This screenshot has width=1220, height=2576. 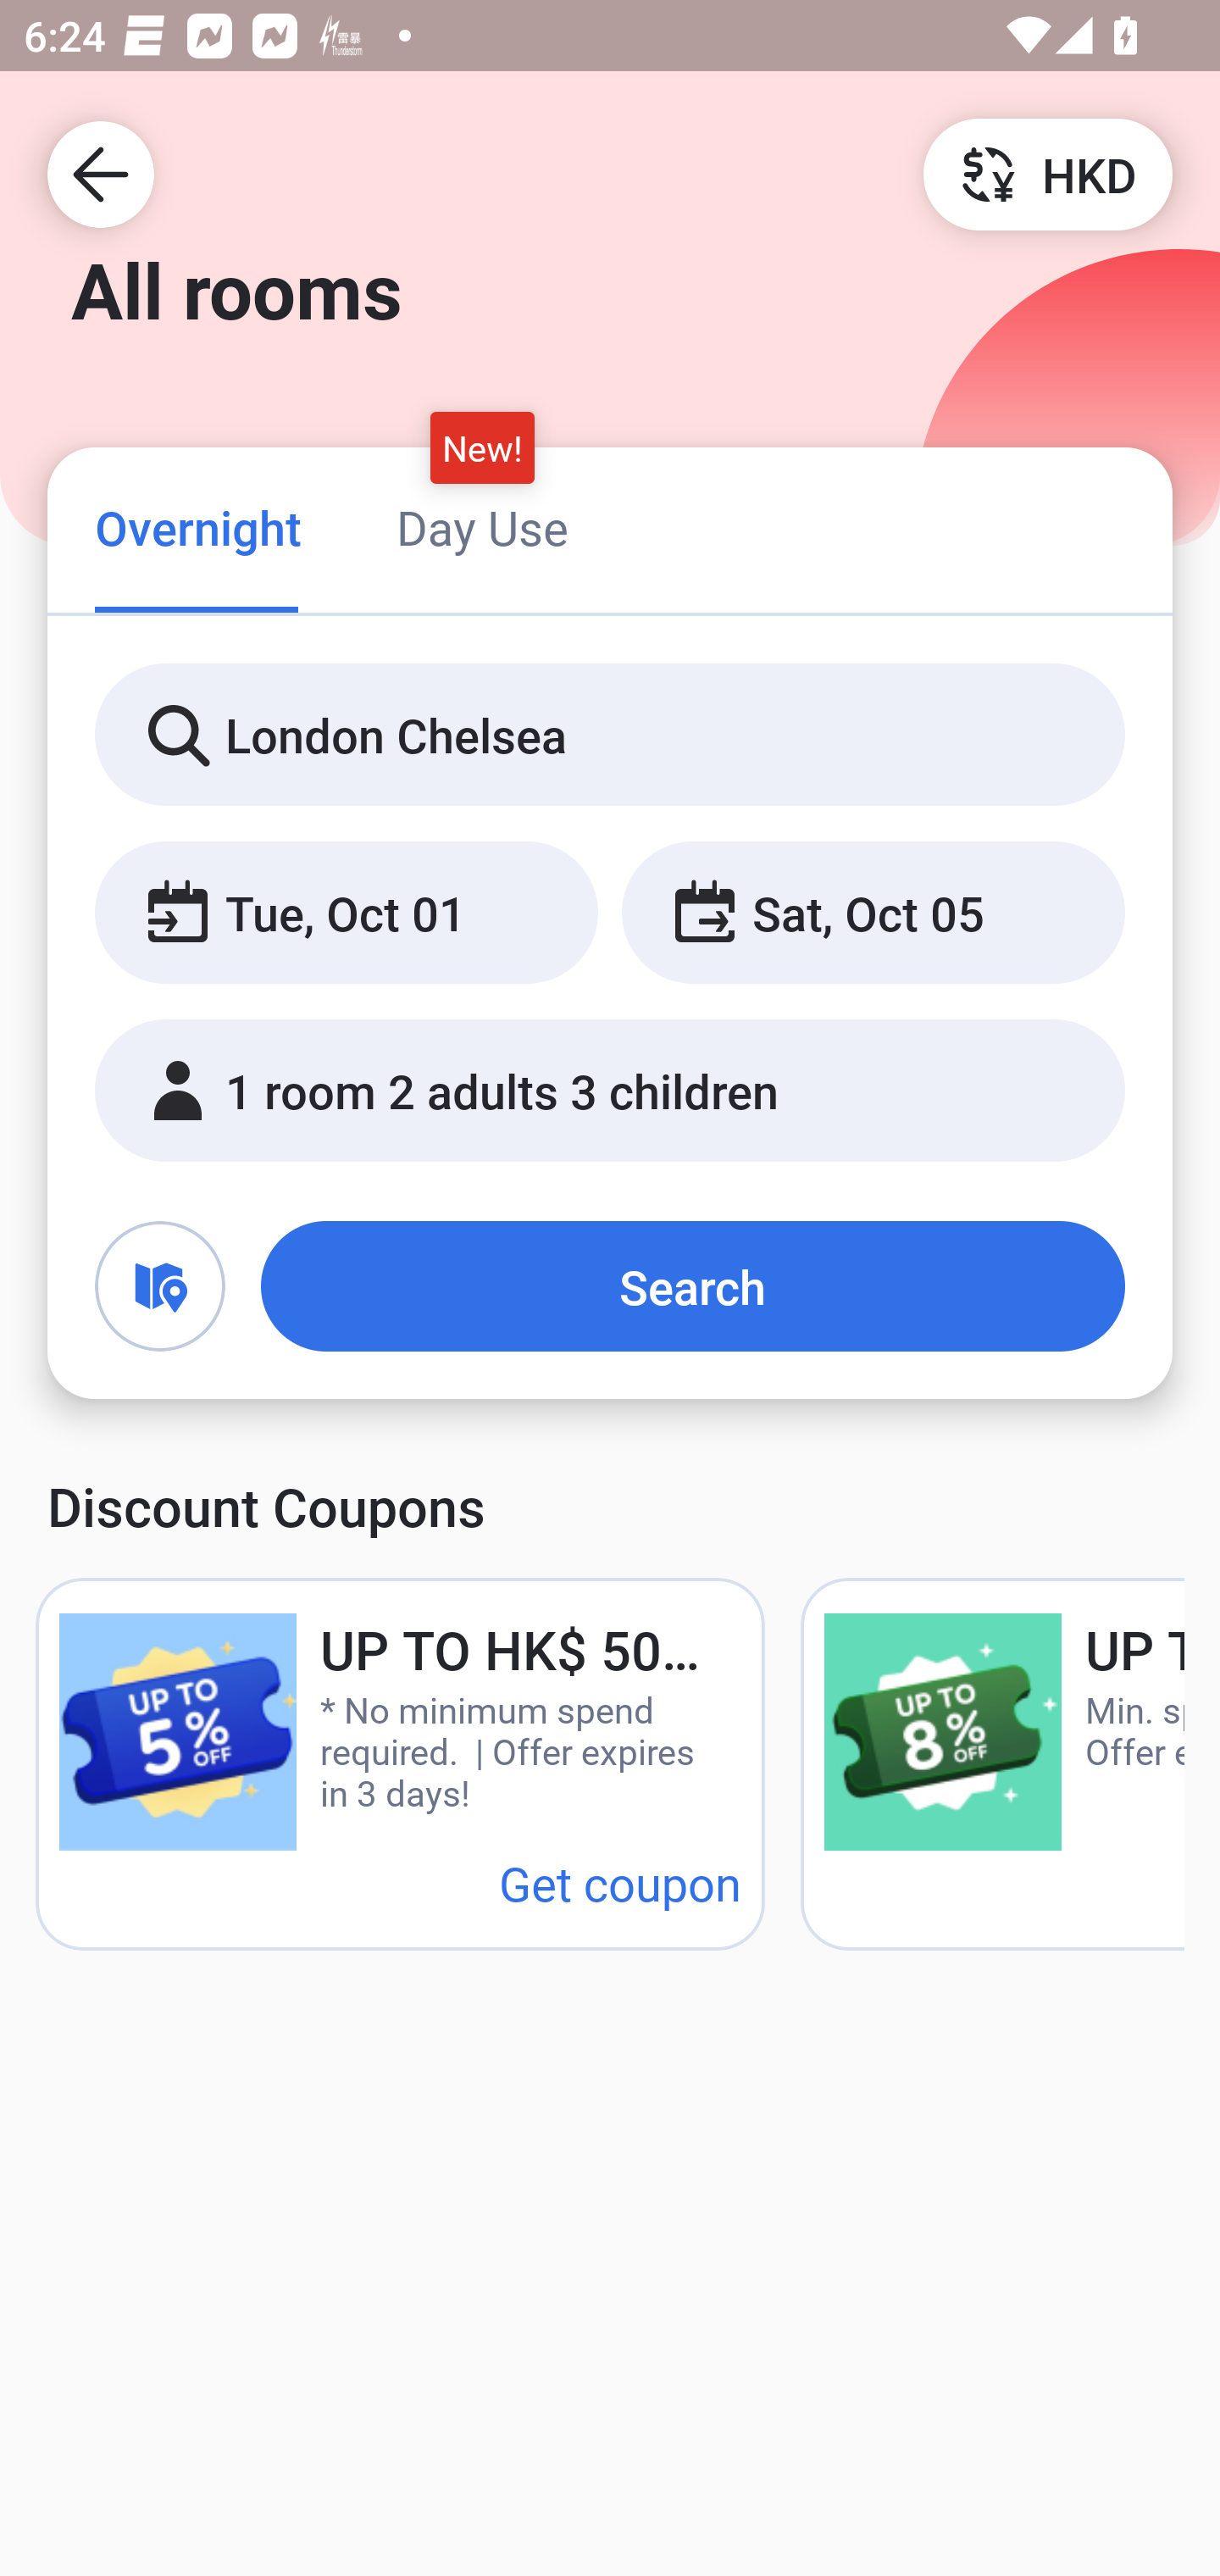 What do you see at coordinates (693, 1286) in the screenshot?
I see `Search` at bounding box center [693, 1286].